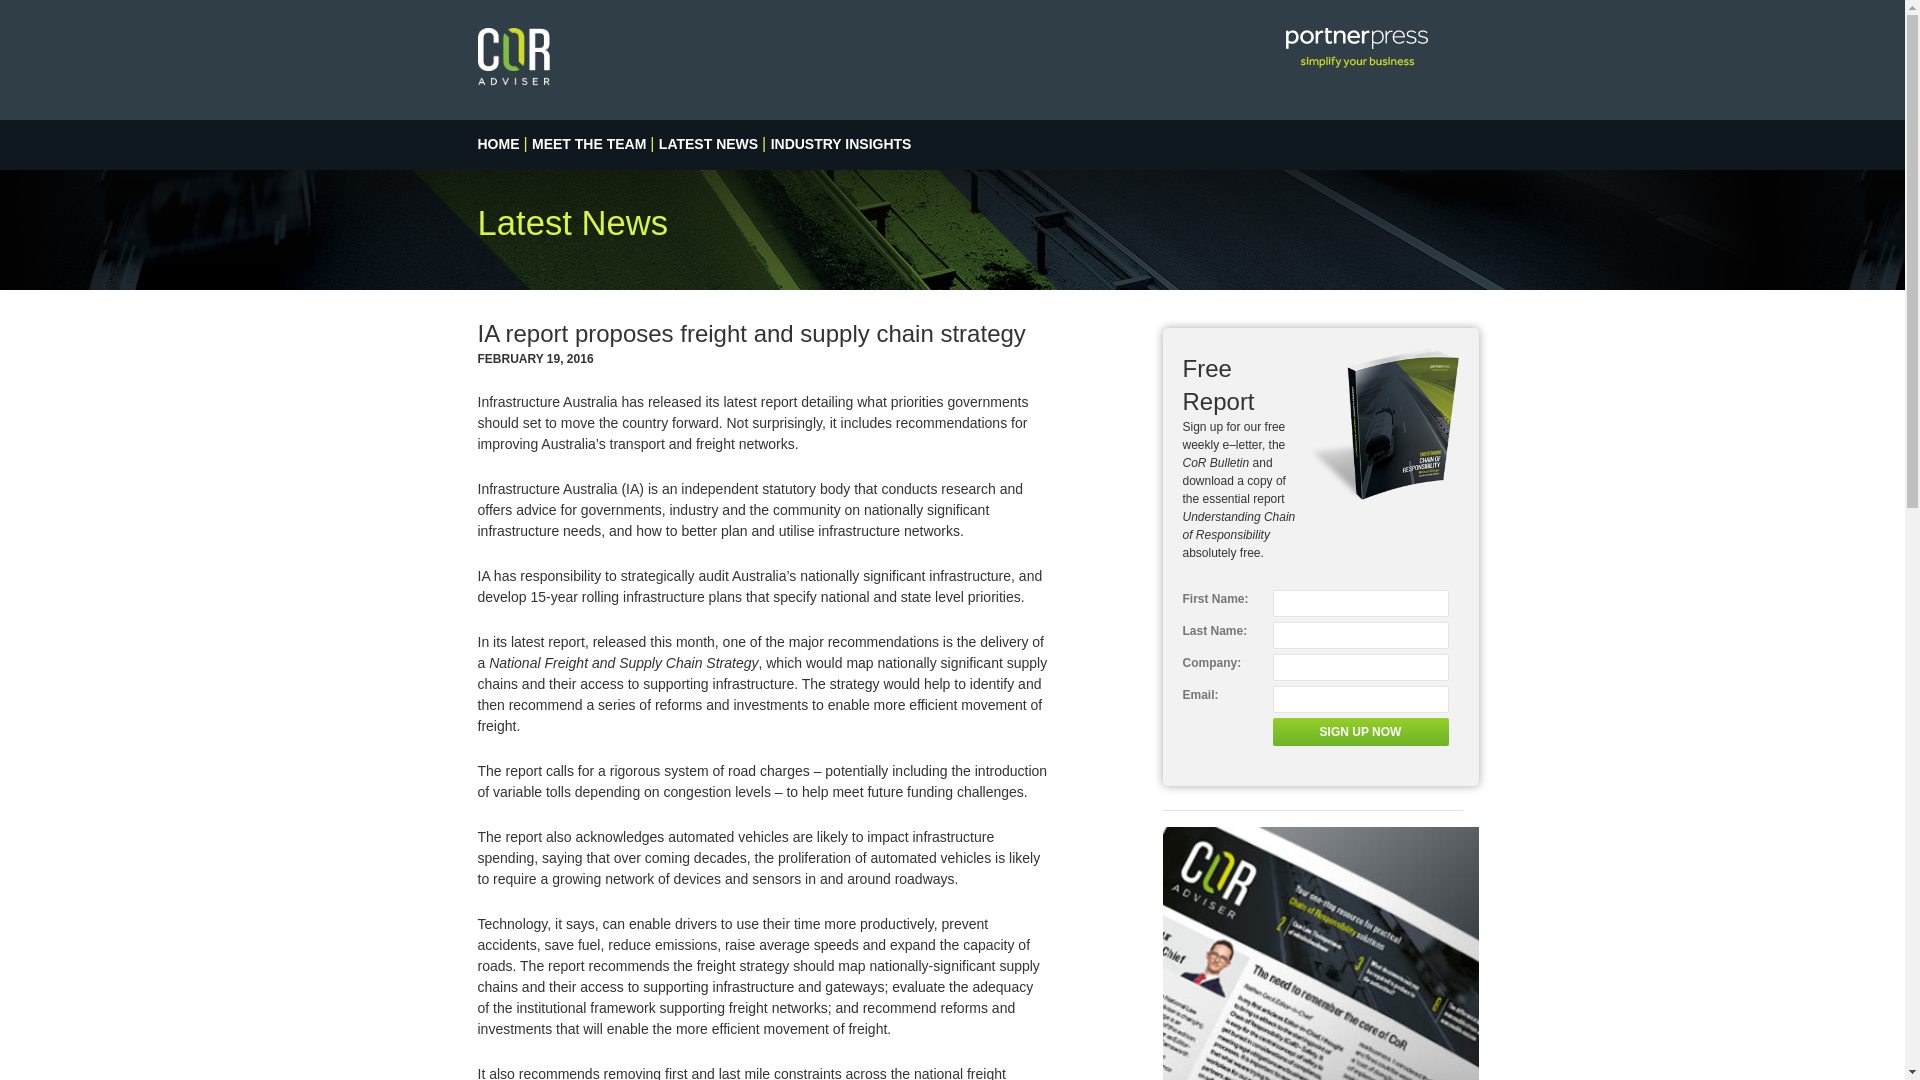 This screenshot has height=1080, width=1920. What do you see at coordinates (708, 144) in the screenshot?
I see `LATEST NEWS` at bounding box center [708, 144].